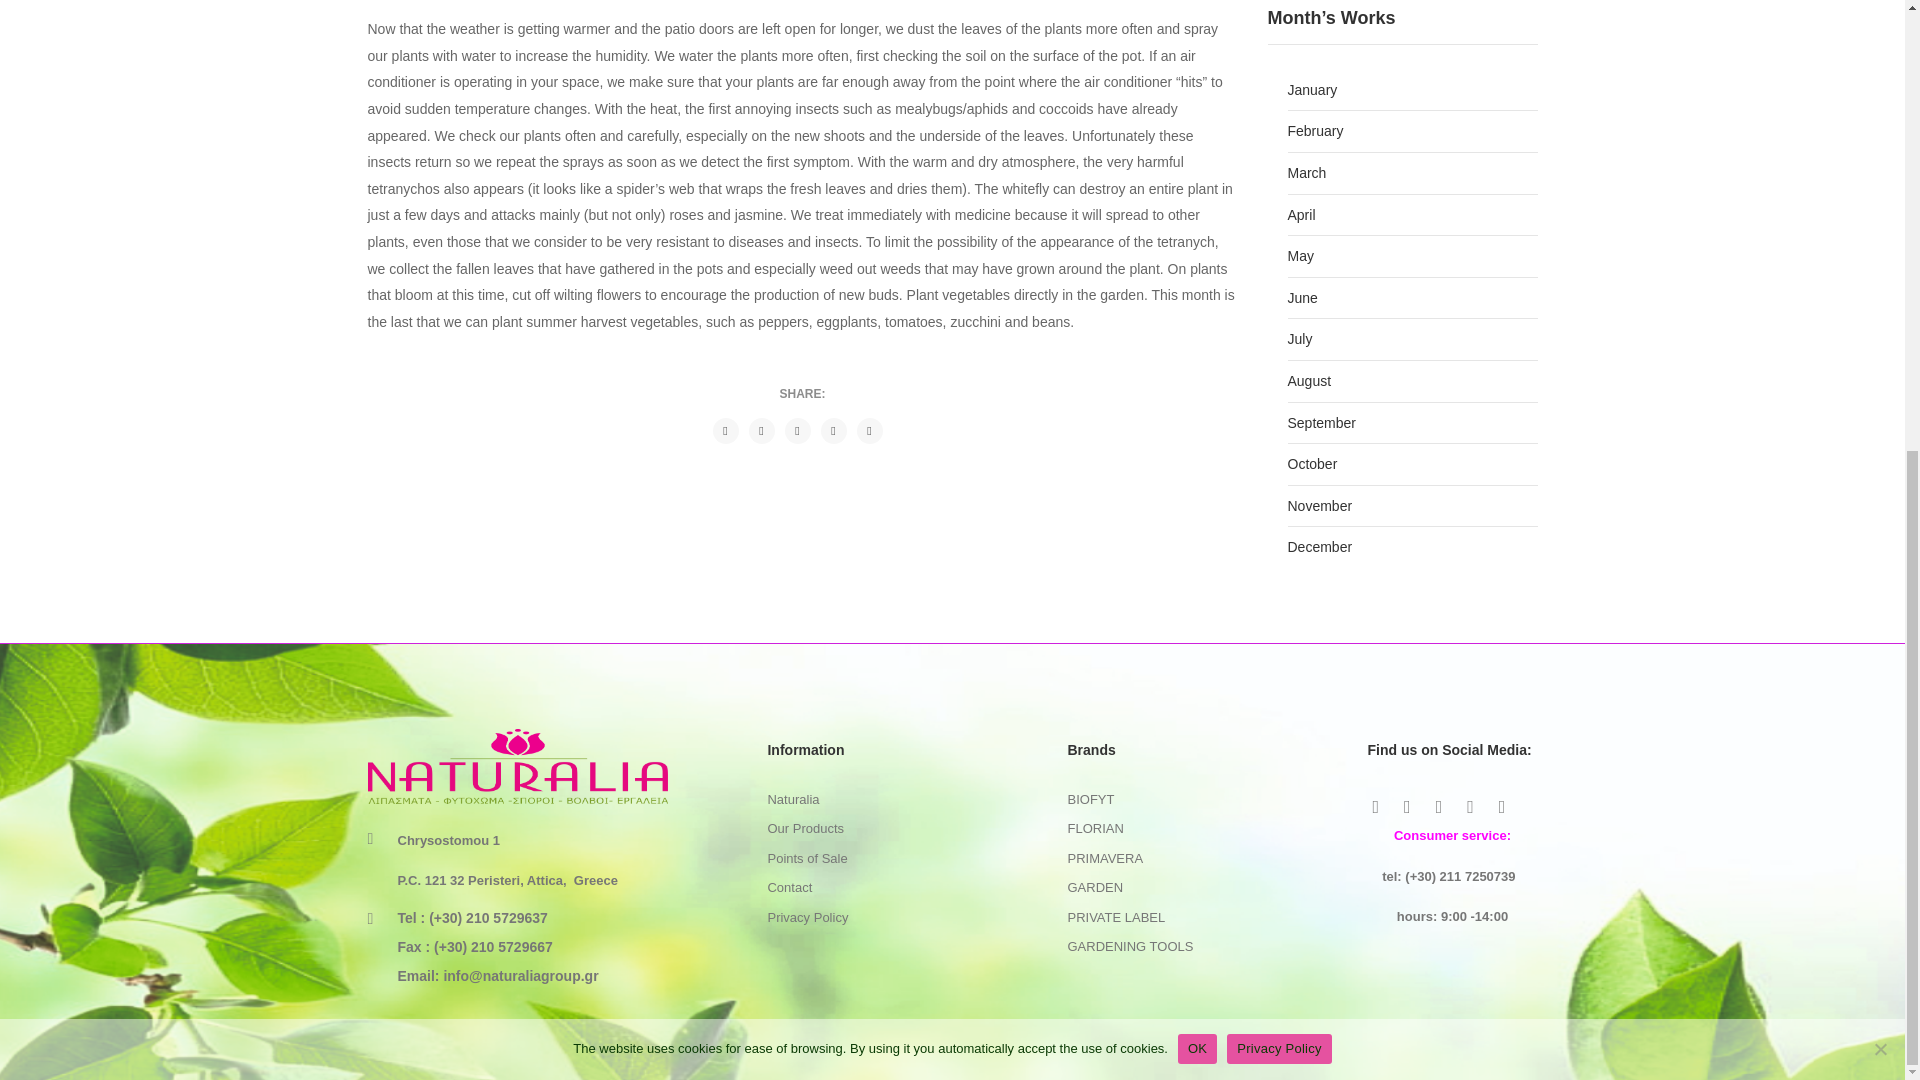 This screenshot has height=1080, width=1920. Describe the element at coordinates (796, 430) in the screenshot. I see `Pinterest` at that location.